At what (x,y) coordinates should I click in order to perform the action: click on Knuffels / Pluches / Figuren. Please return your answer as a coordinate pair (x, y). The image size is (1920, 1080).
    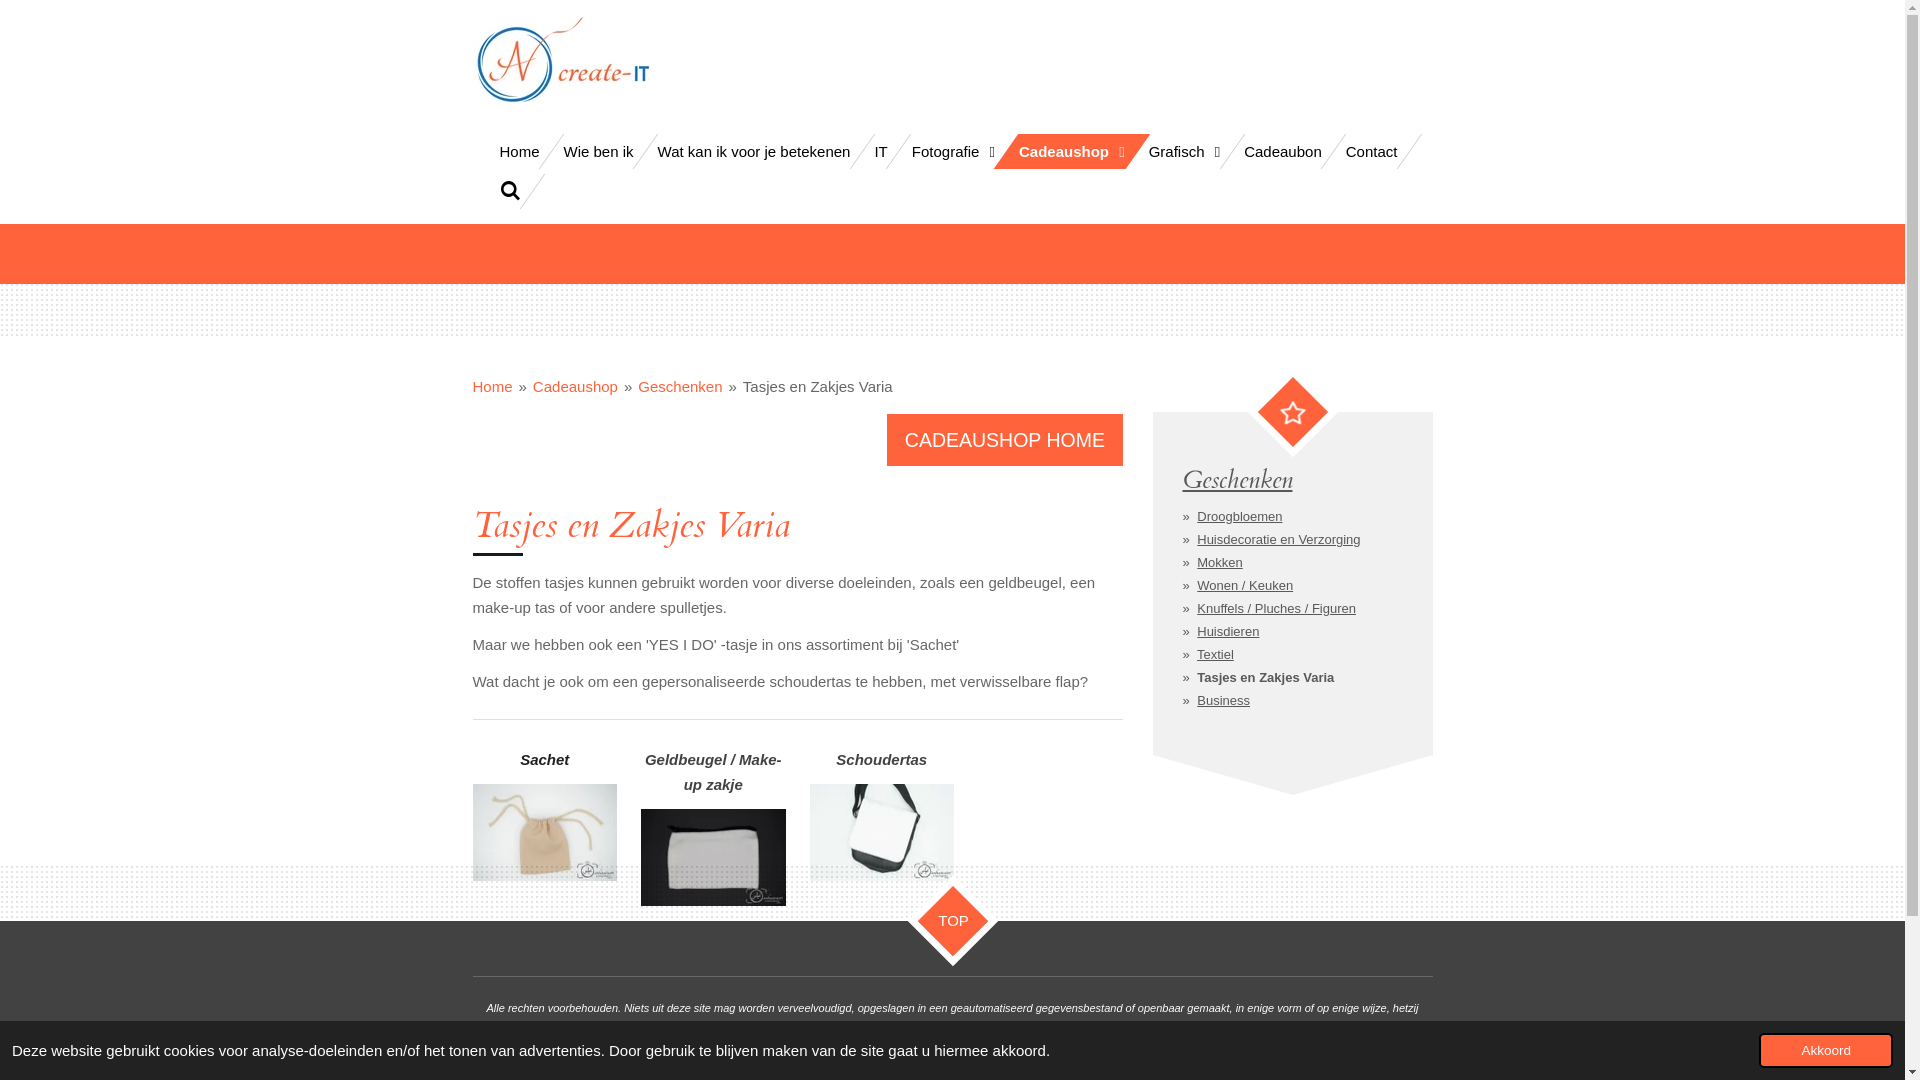
    Looking at the image, I should click on (1276, 608).